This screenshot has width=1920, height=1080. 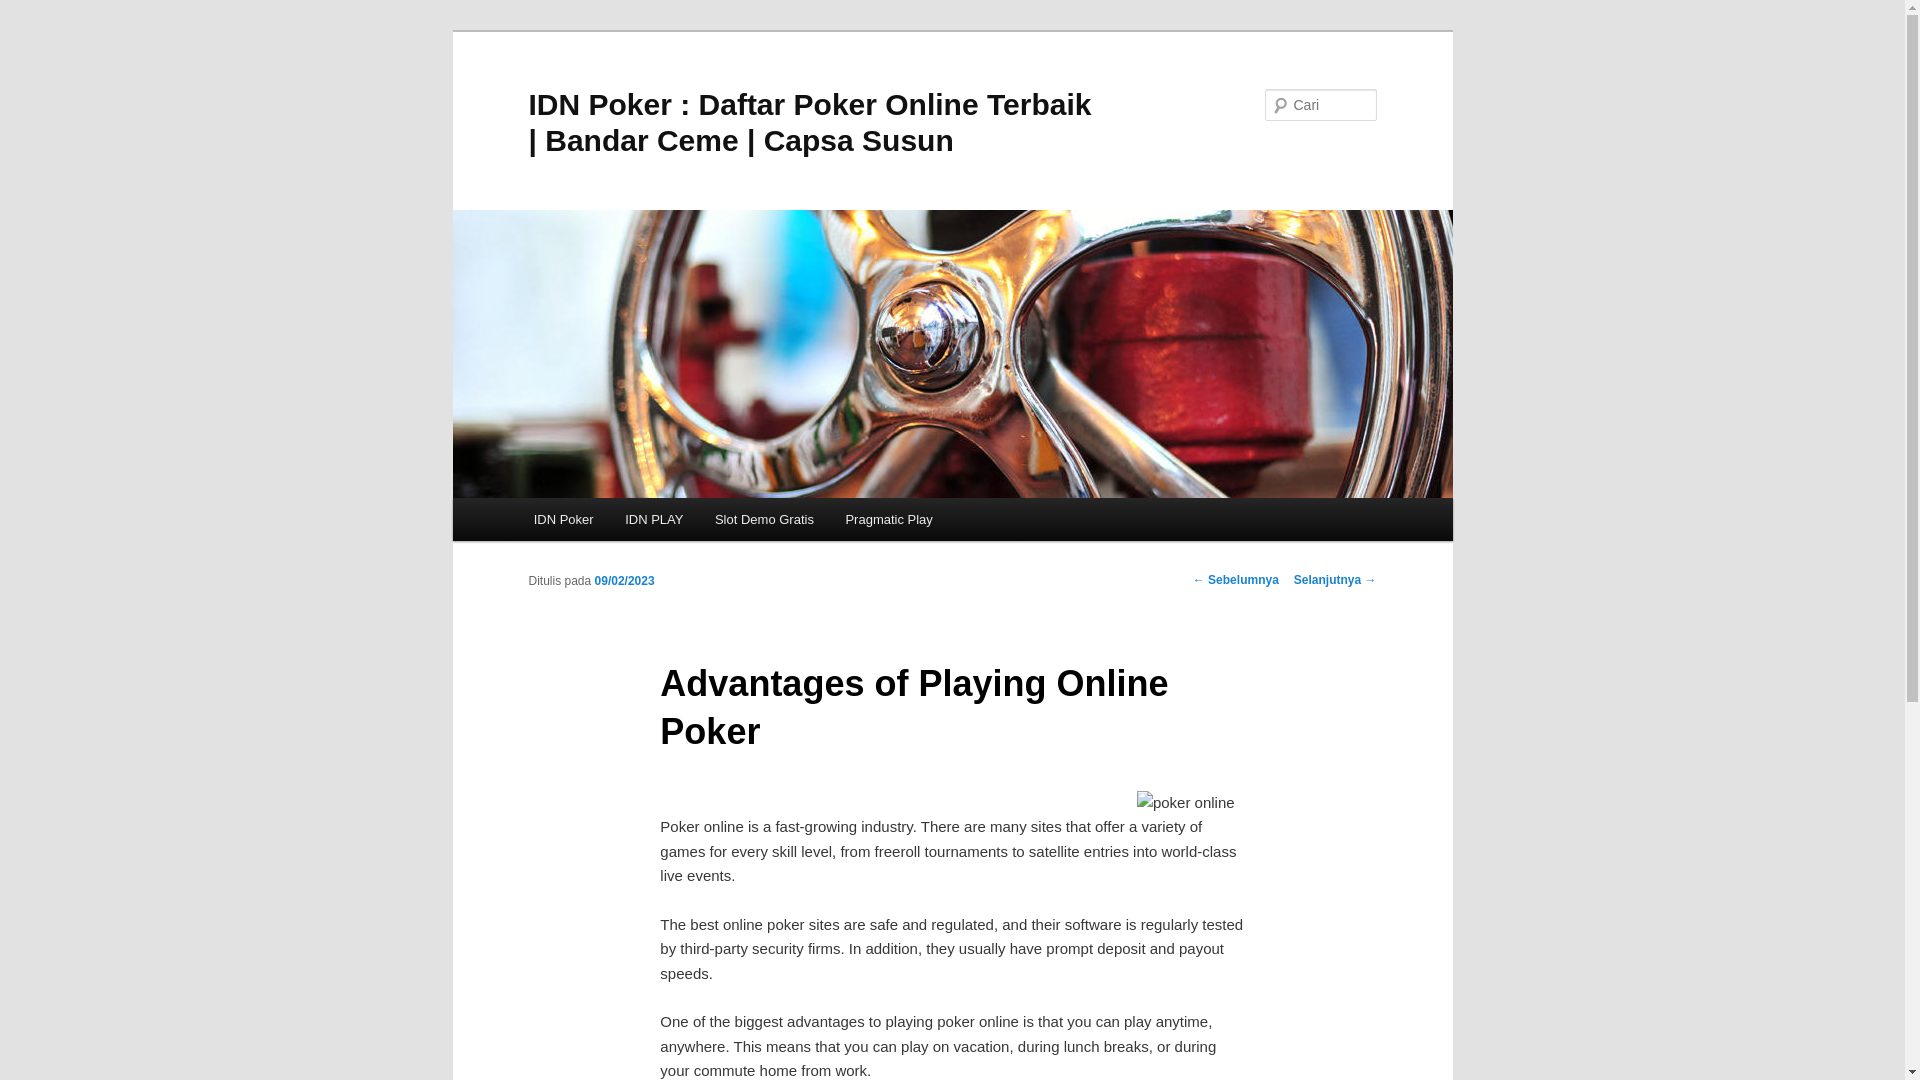 What do you see at coordinates (563, 519) in the screenshot?
I see `IDN Poker` at bounding box center [563, 519].